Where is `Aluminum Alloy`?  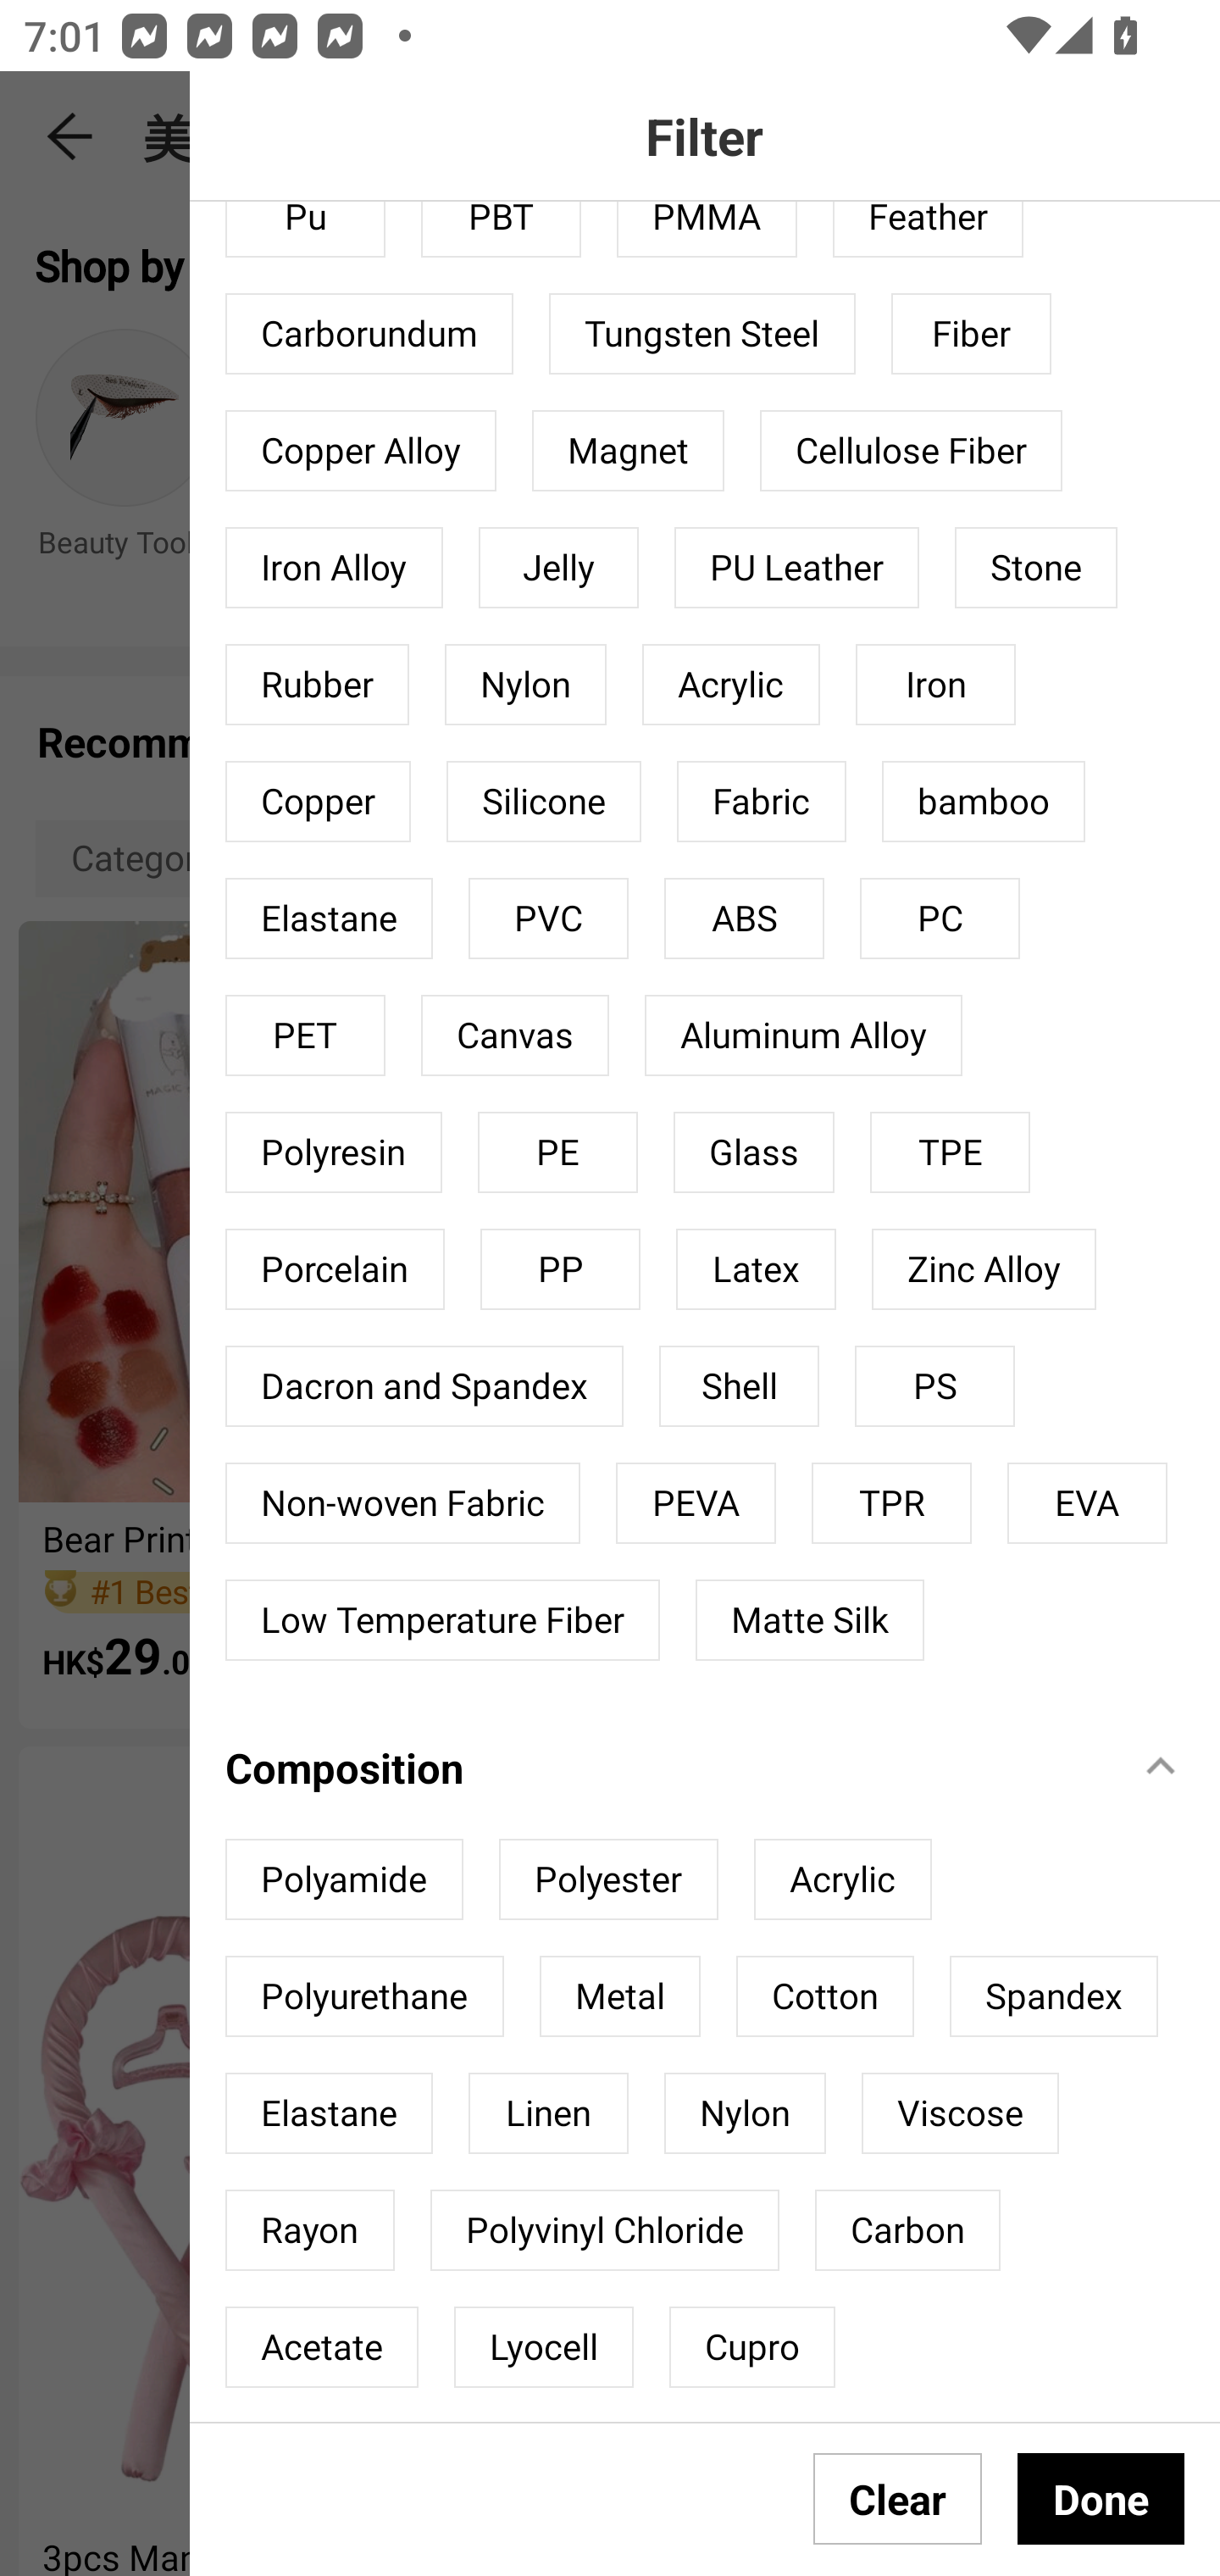 Aluminum Alloy is located at coordinates (803, 1035).